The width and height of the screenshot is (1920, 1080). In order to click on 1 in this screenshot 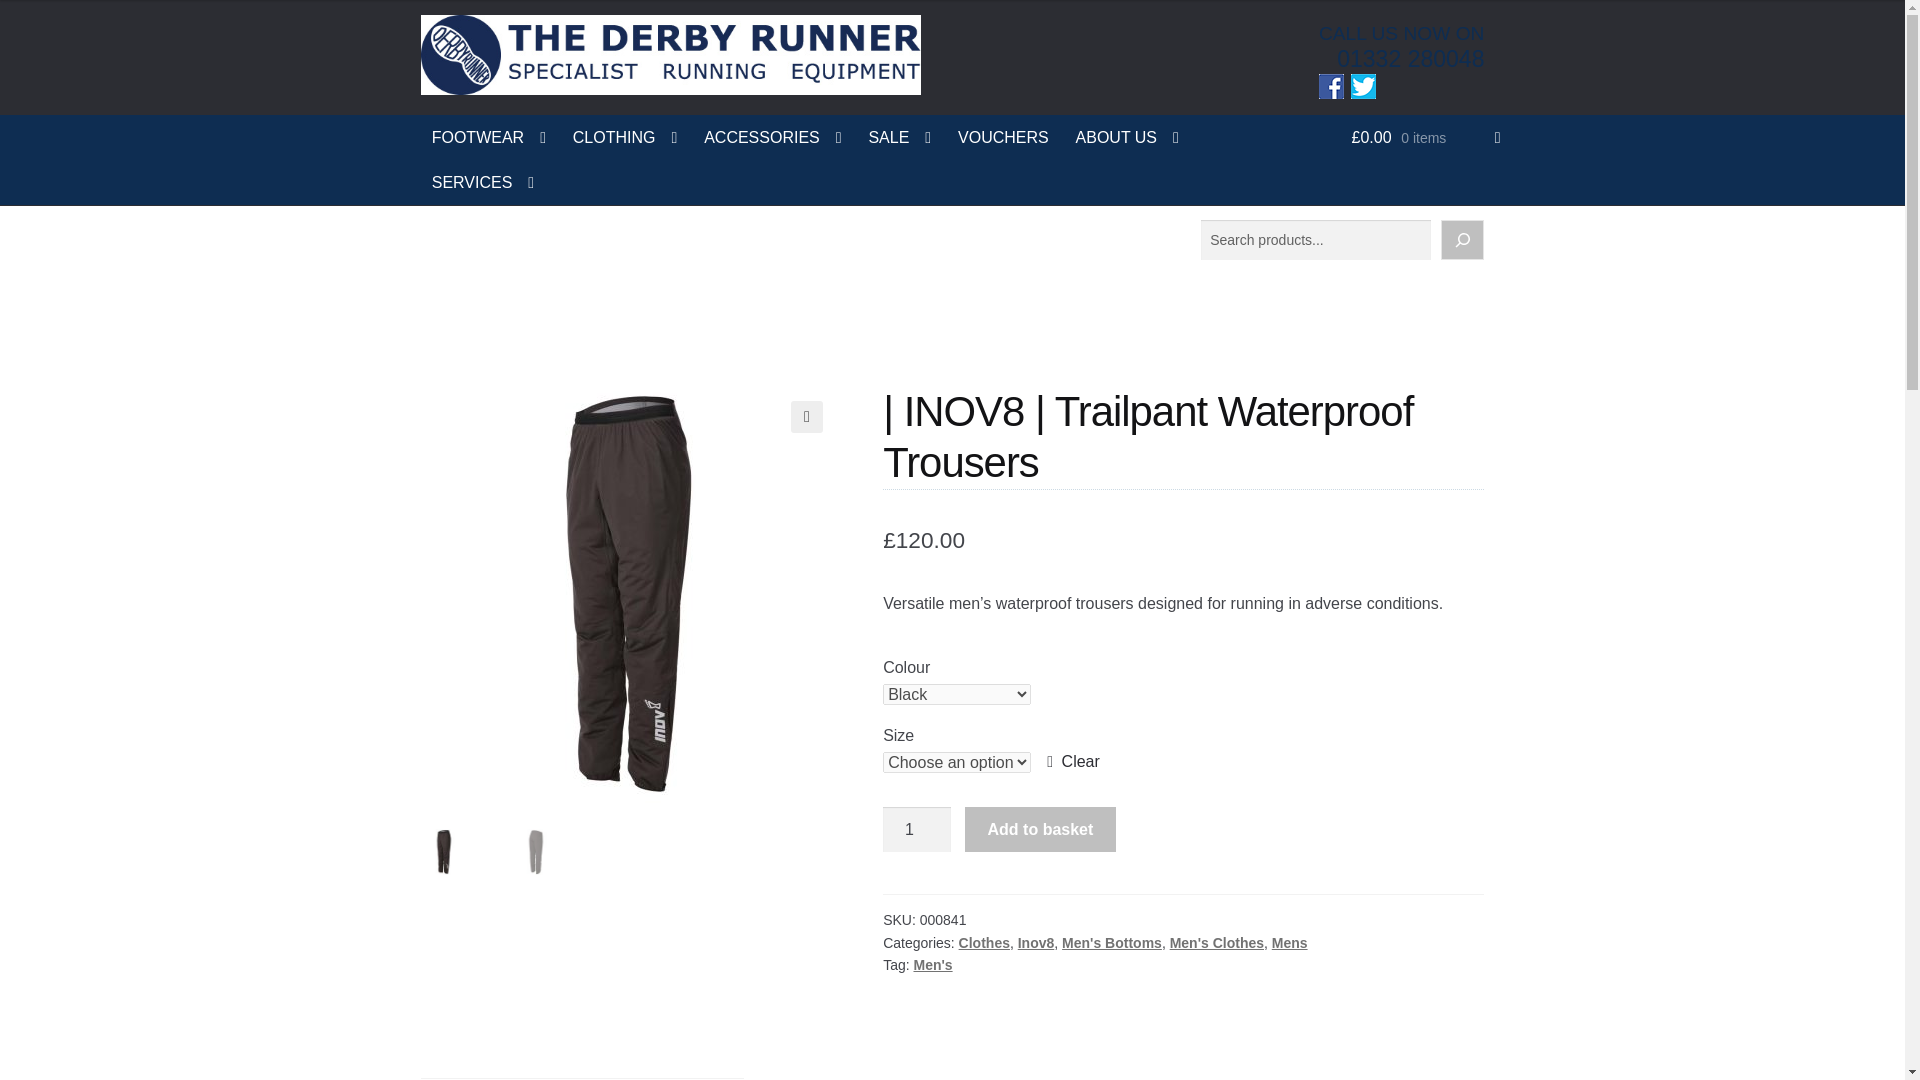, I will do `click(916, 830)`.